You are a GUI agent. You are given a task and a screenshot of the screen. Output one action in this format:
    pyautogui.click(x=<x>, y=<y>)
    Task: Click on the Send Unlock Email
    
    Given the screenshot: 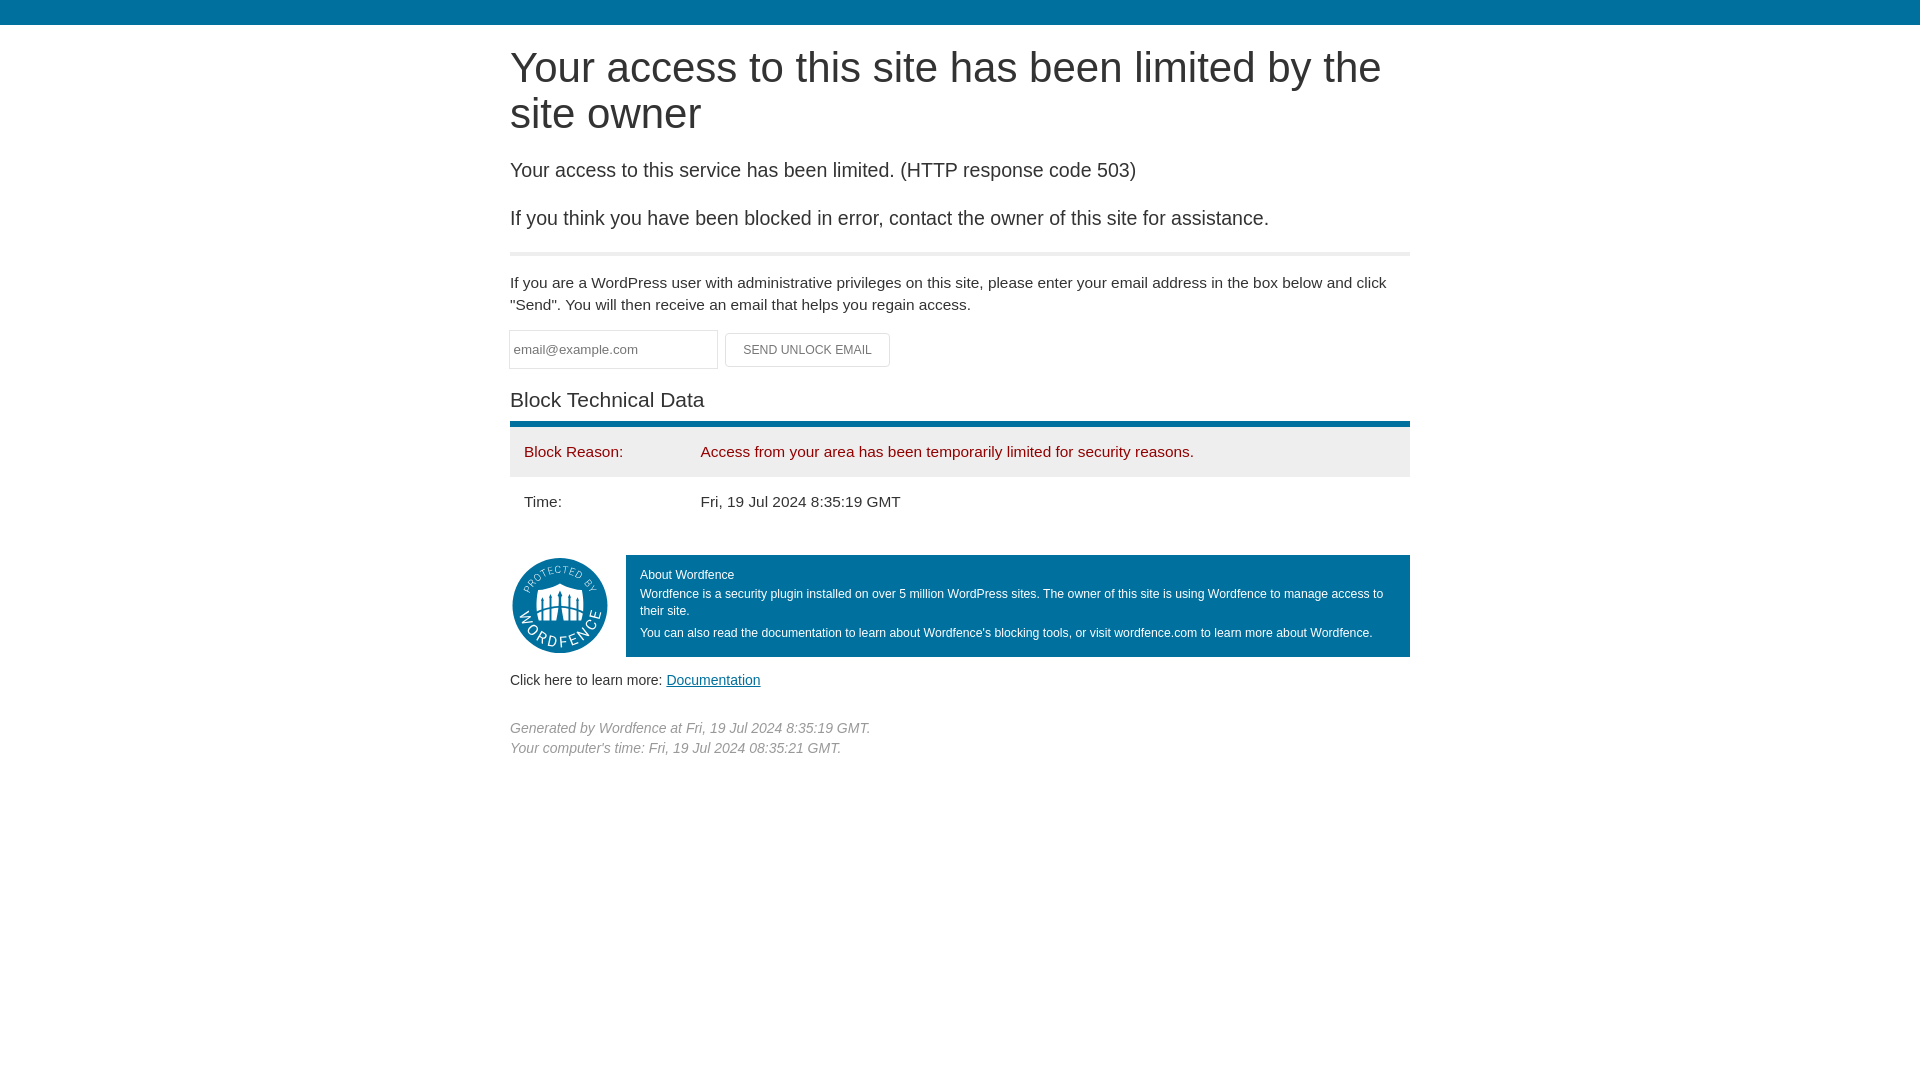 What is the action you would take?
    pyautogui.click(x=808, y=350)
    